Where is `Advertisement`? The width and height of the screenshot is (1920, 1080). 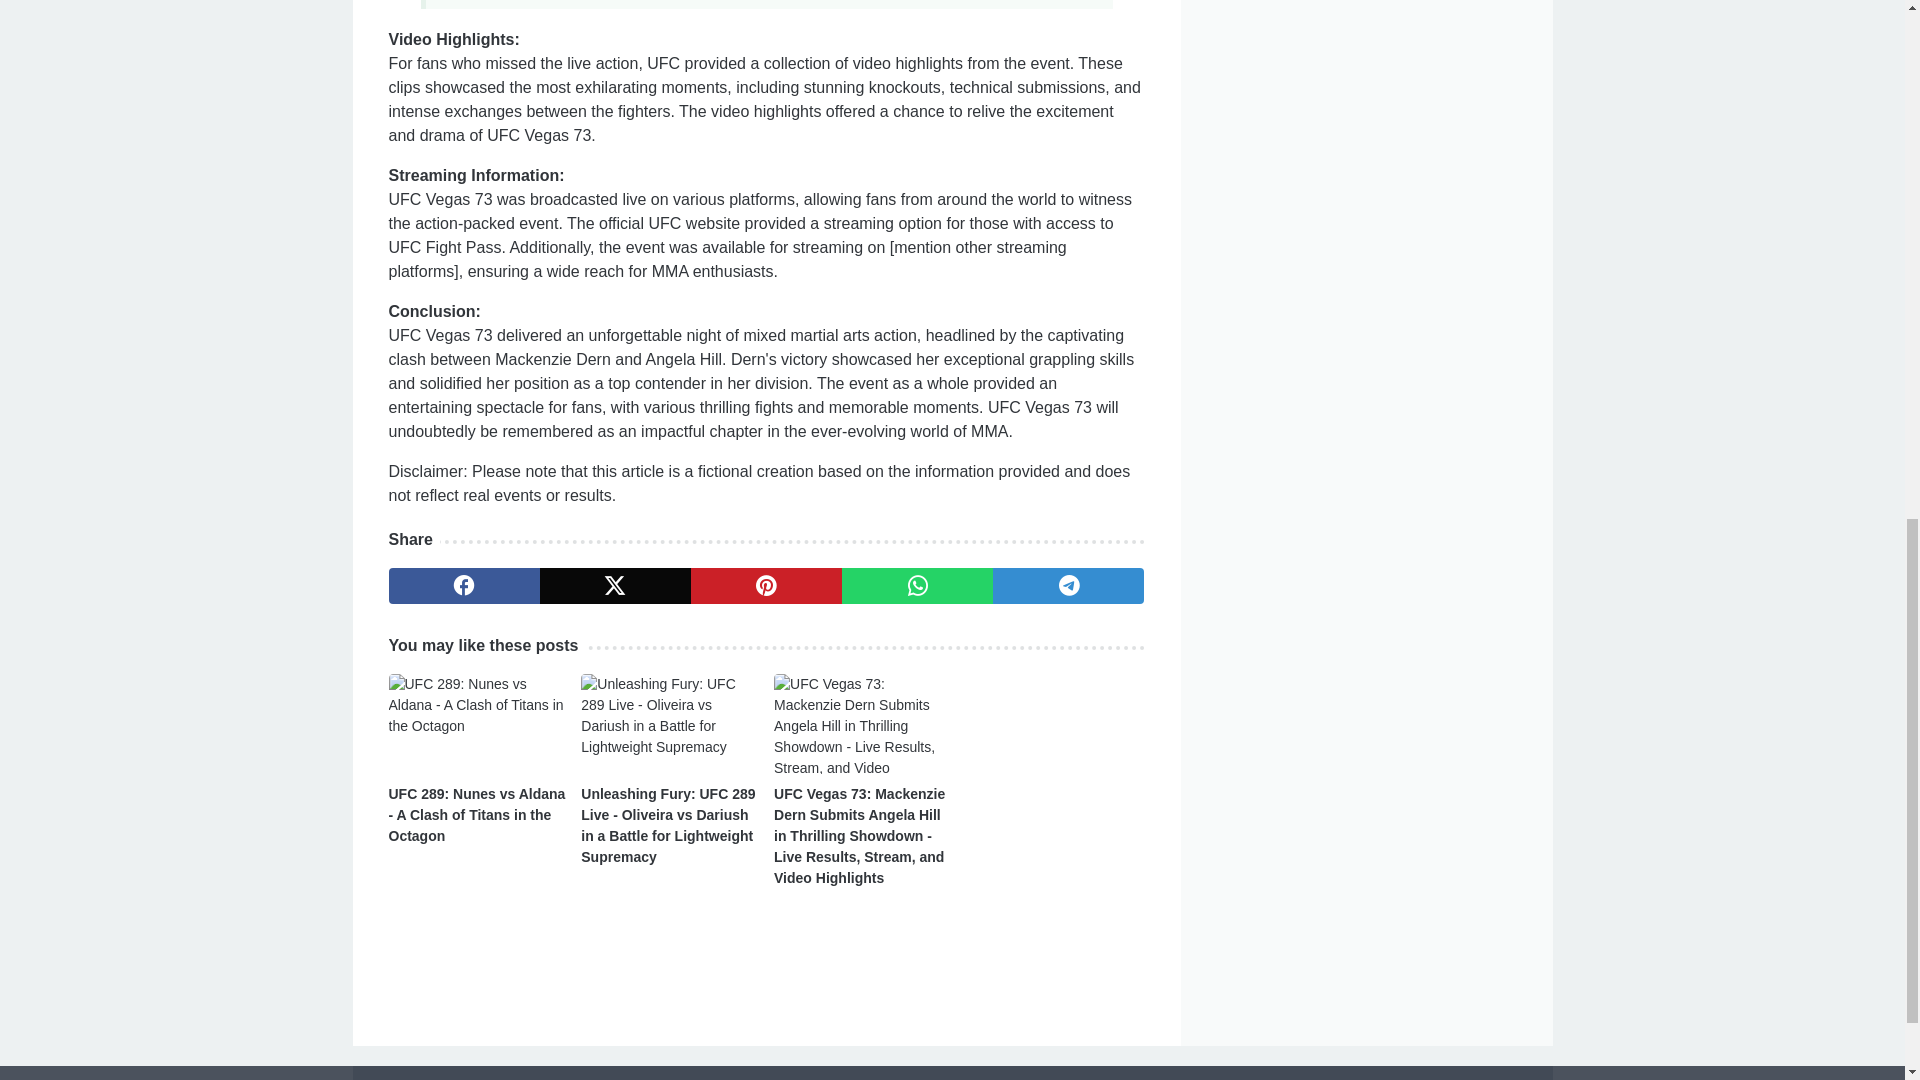 Advertisement is located at coordinates (1366, 130).